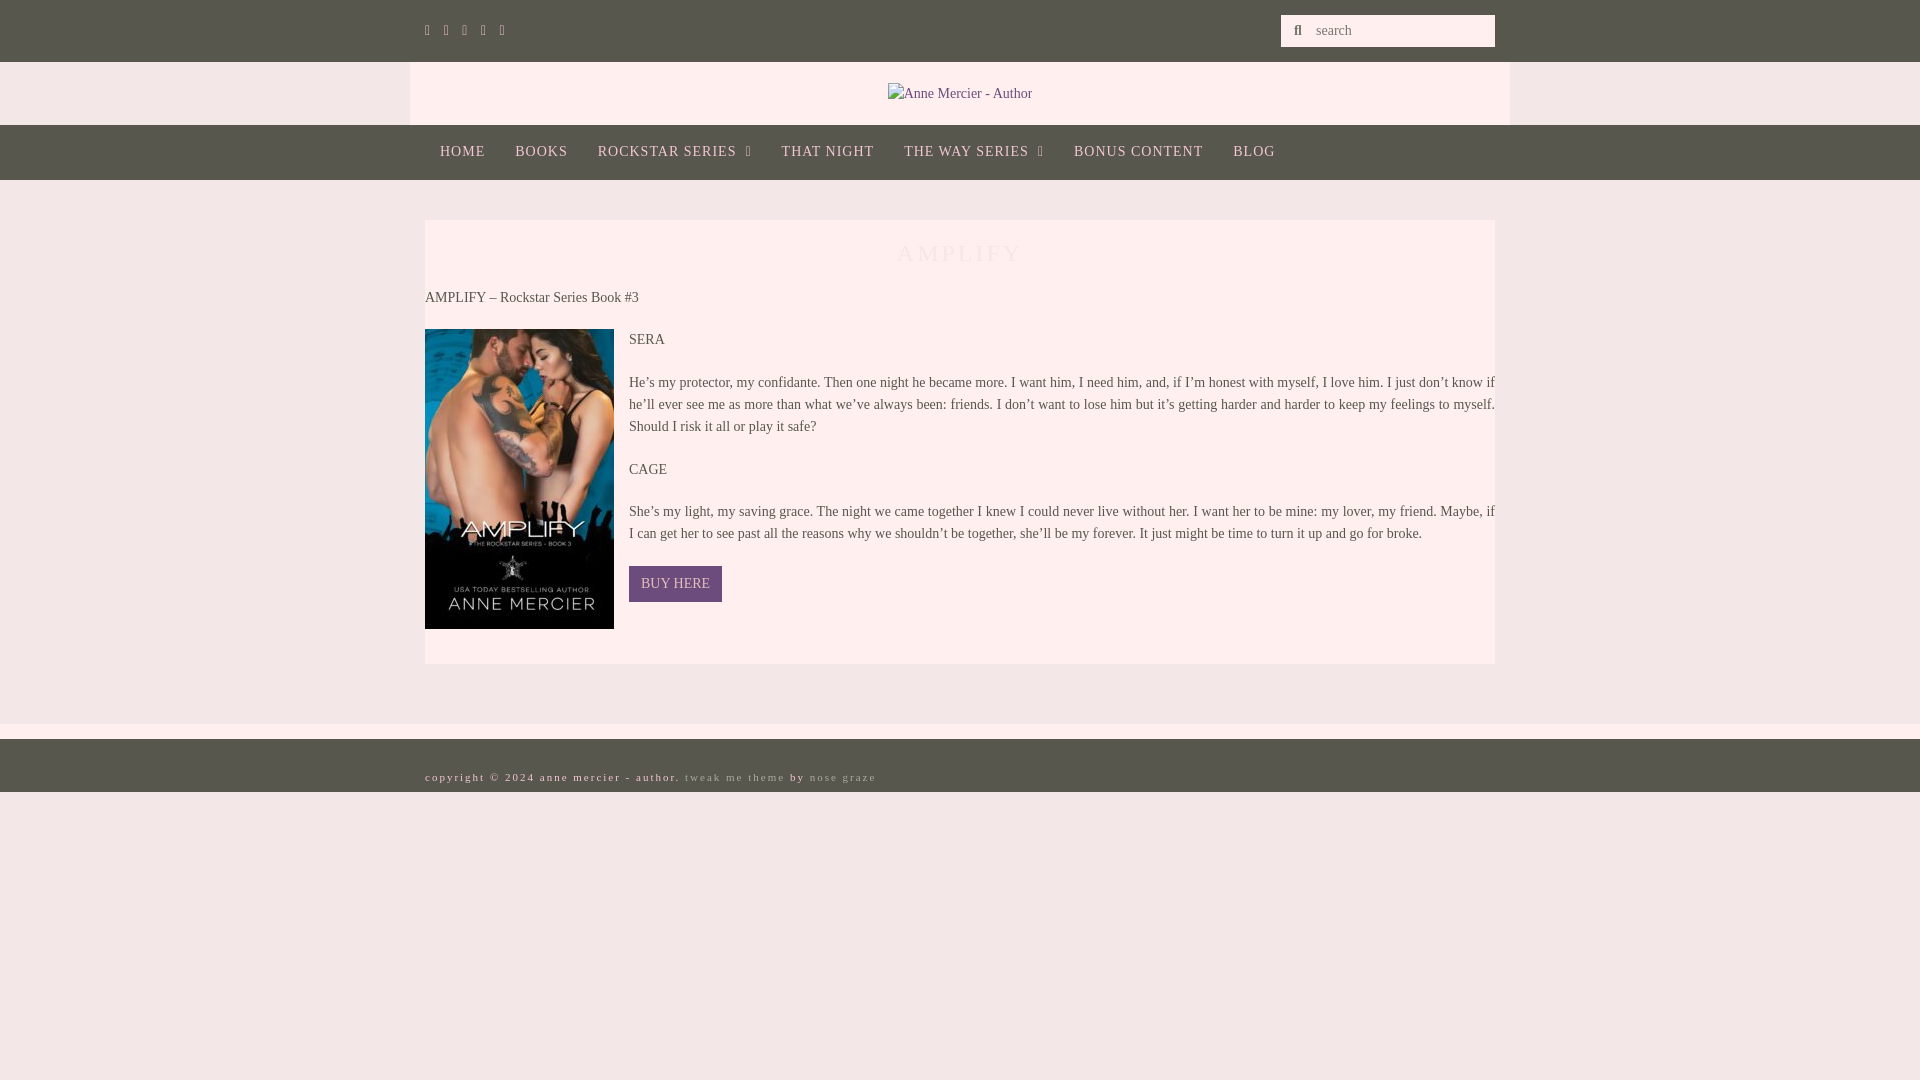 The height and width of the screenshot is (1080, 1920). What do you see at coordinates (462, 152) in the screenshot?
I see `HOME` at bounding box center [462, 152].